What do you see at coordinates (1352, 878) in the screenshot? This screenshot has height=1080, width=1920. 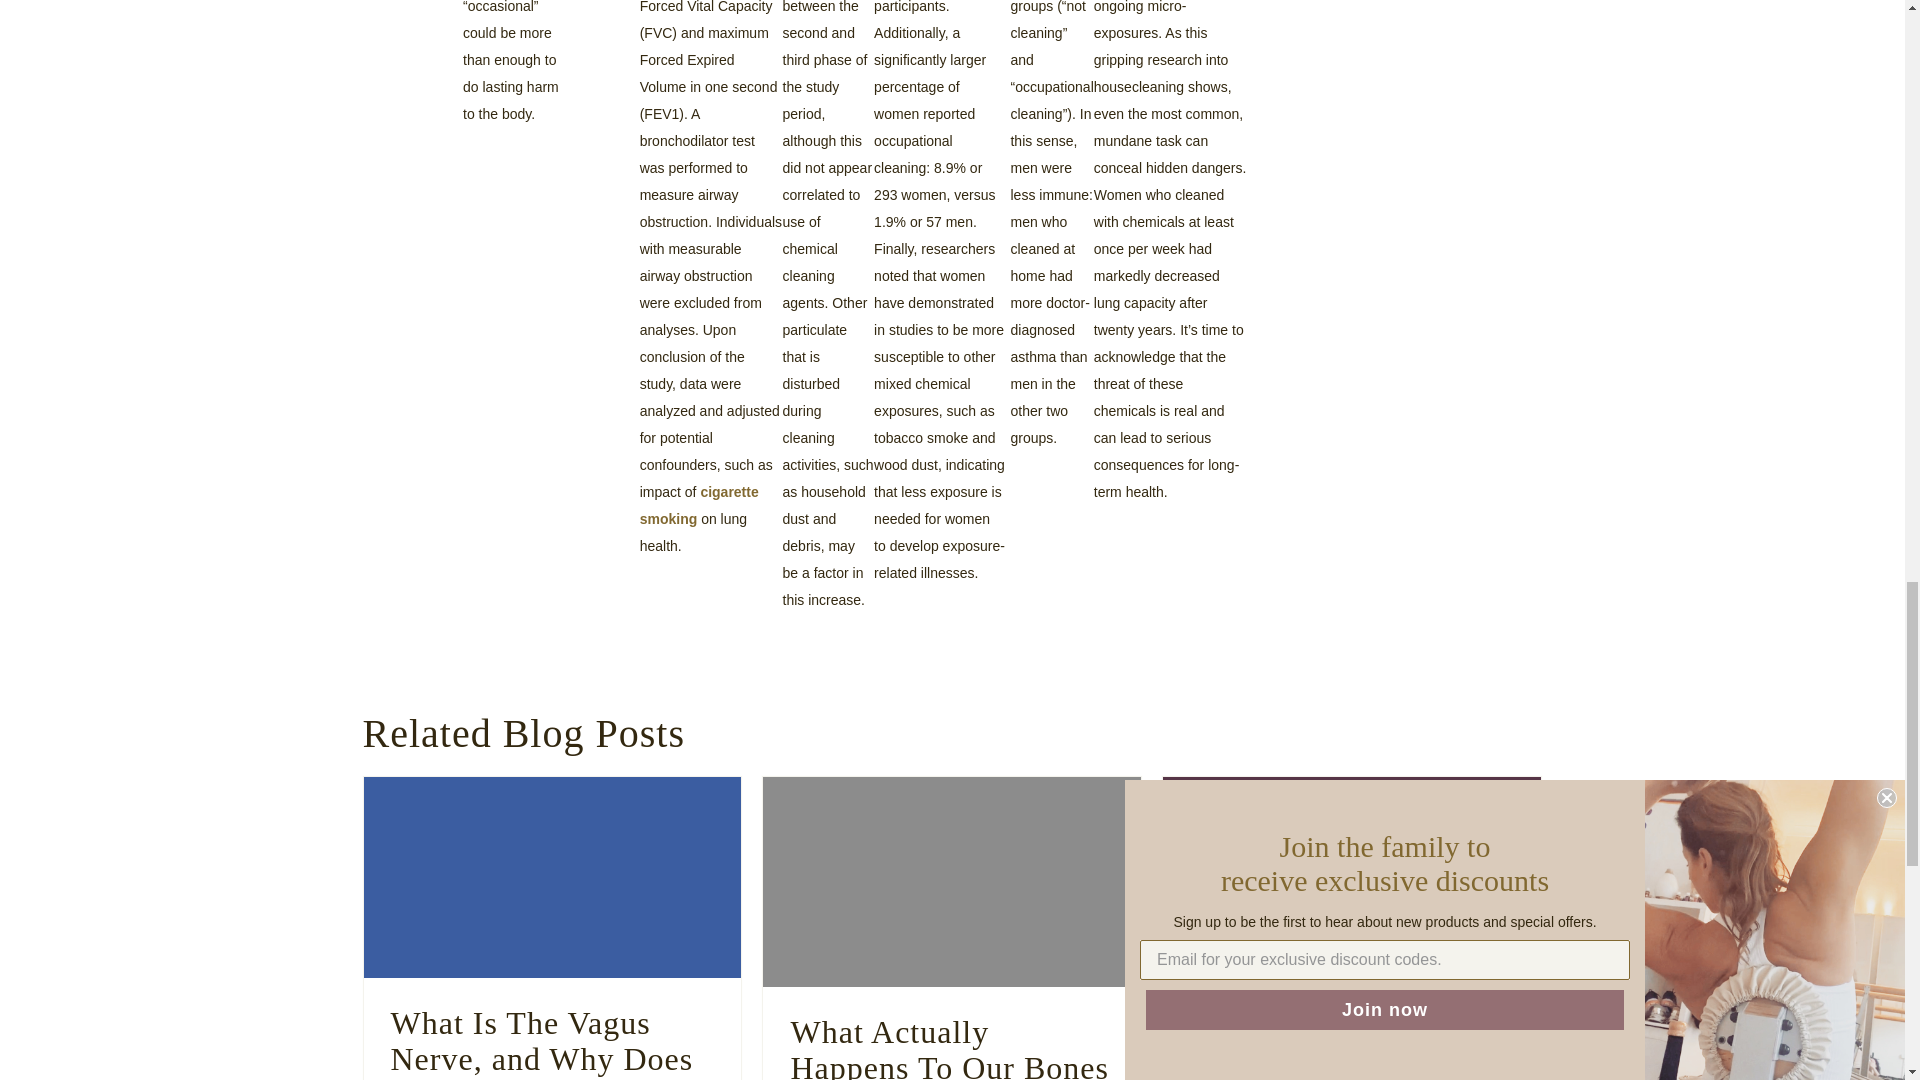 I see `Biohacking Gut Health` at bounding box center [1352, 878].